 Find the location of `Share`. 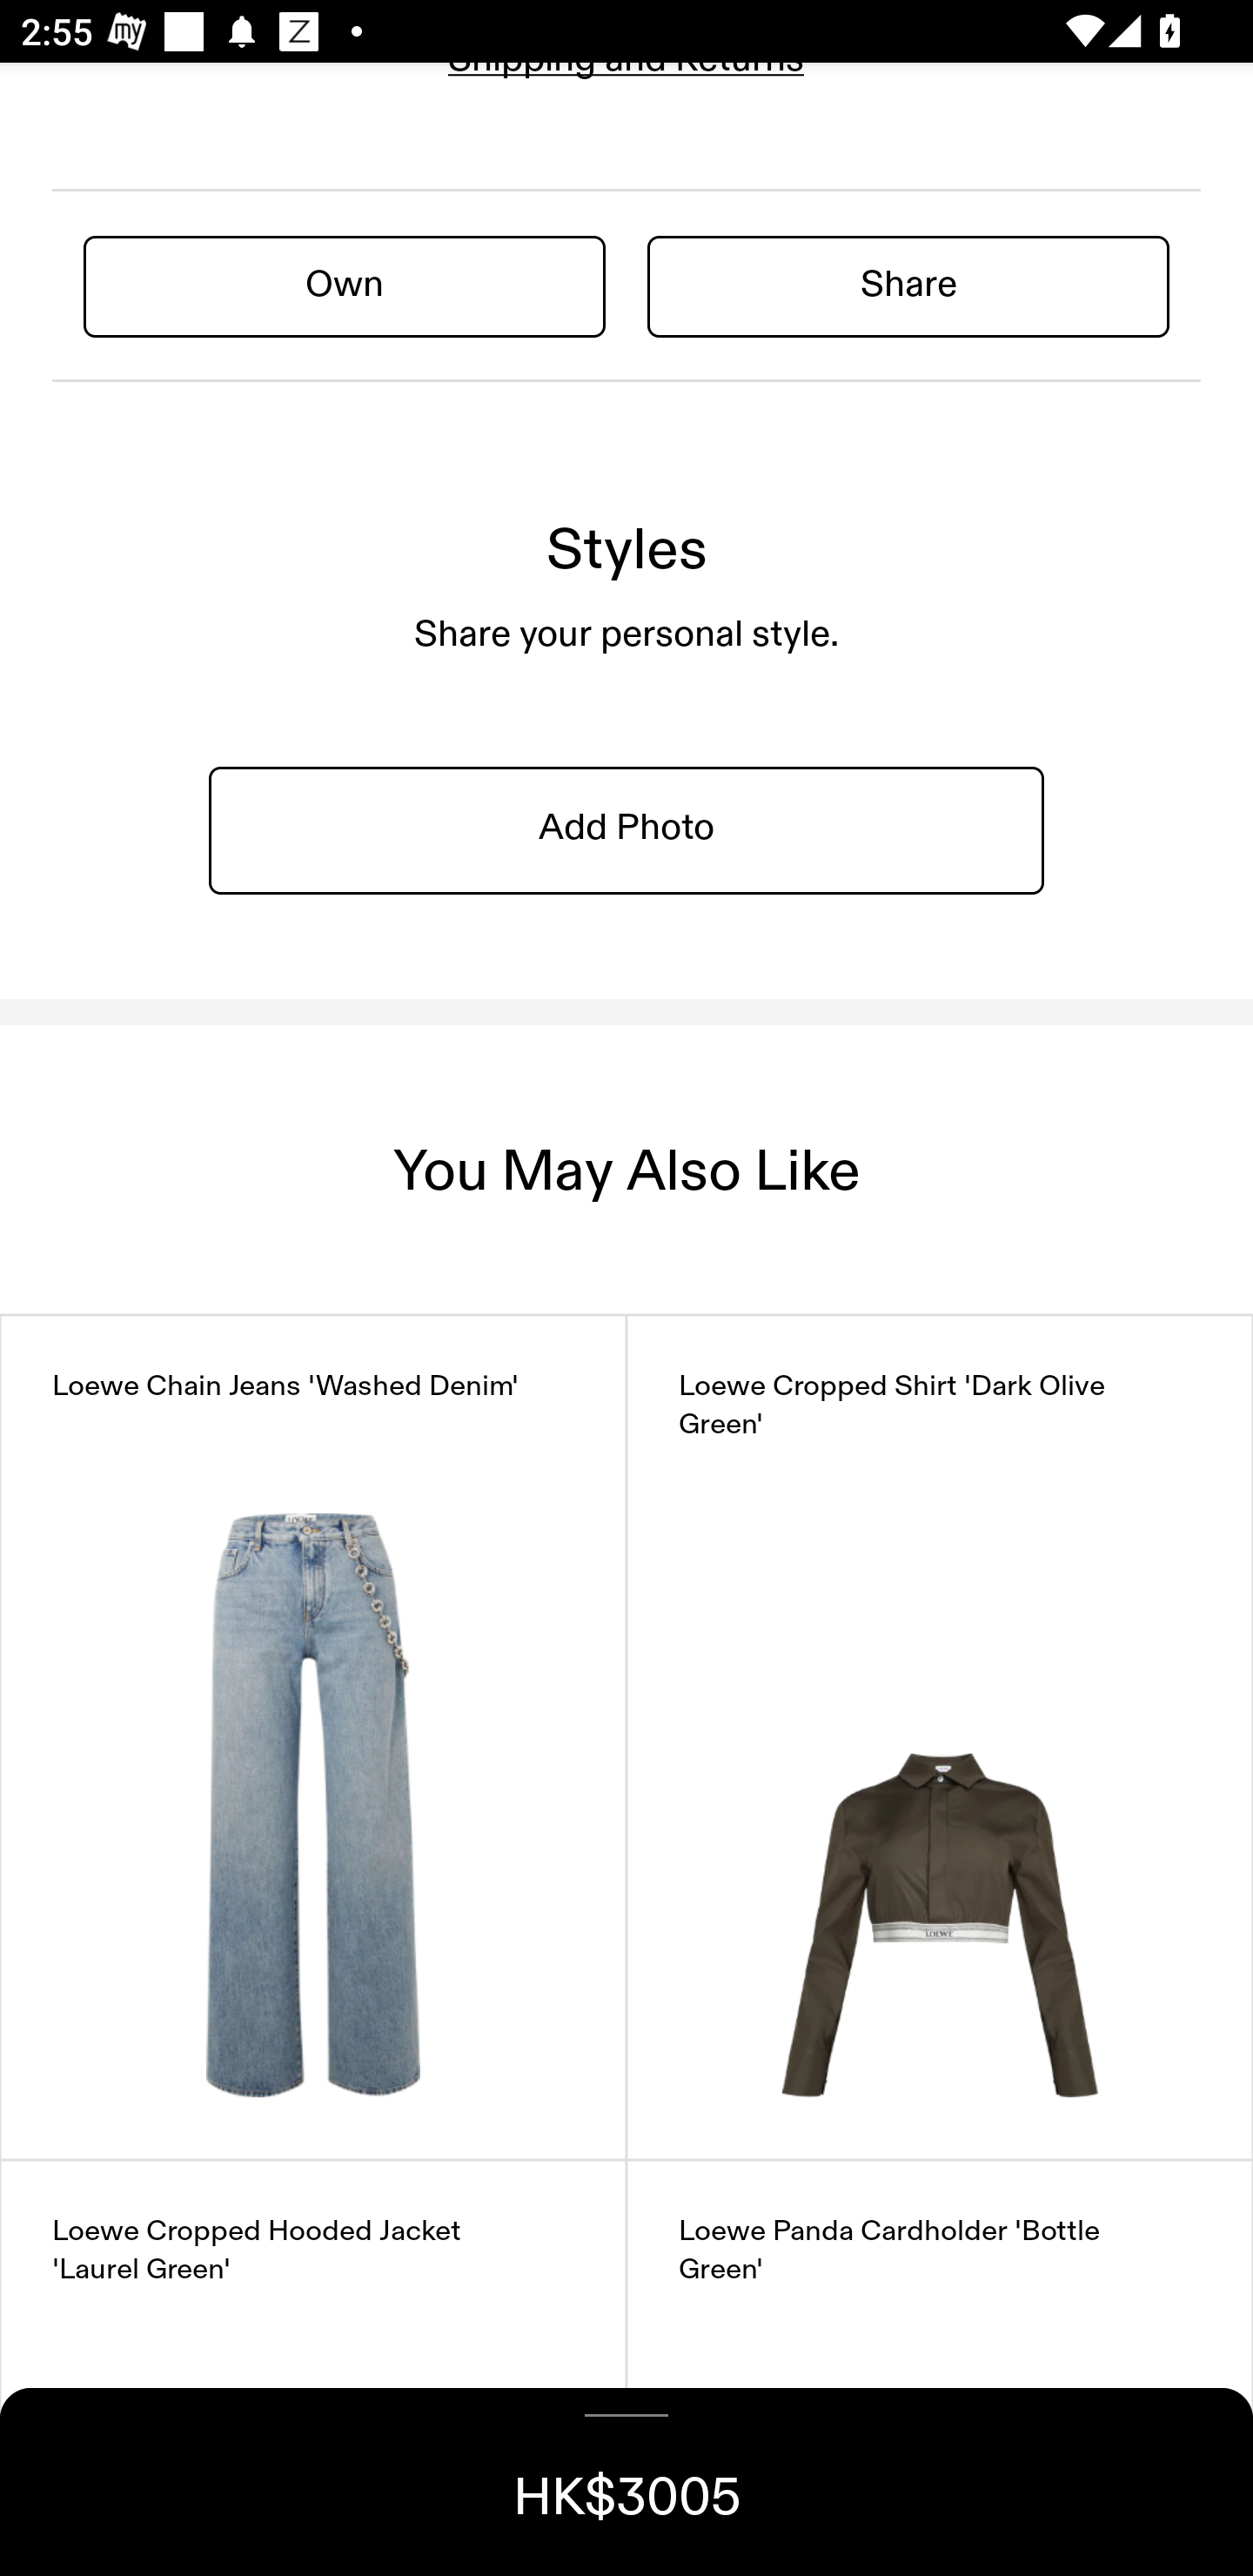

Share is located at coordinates (908, 285).